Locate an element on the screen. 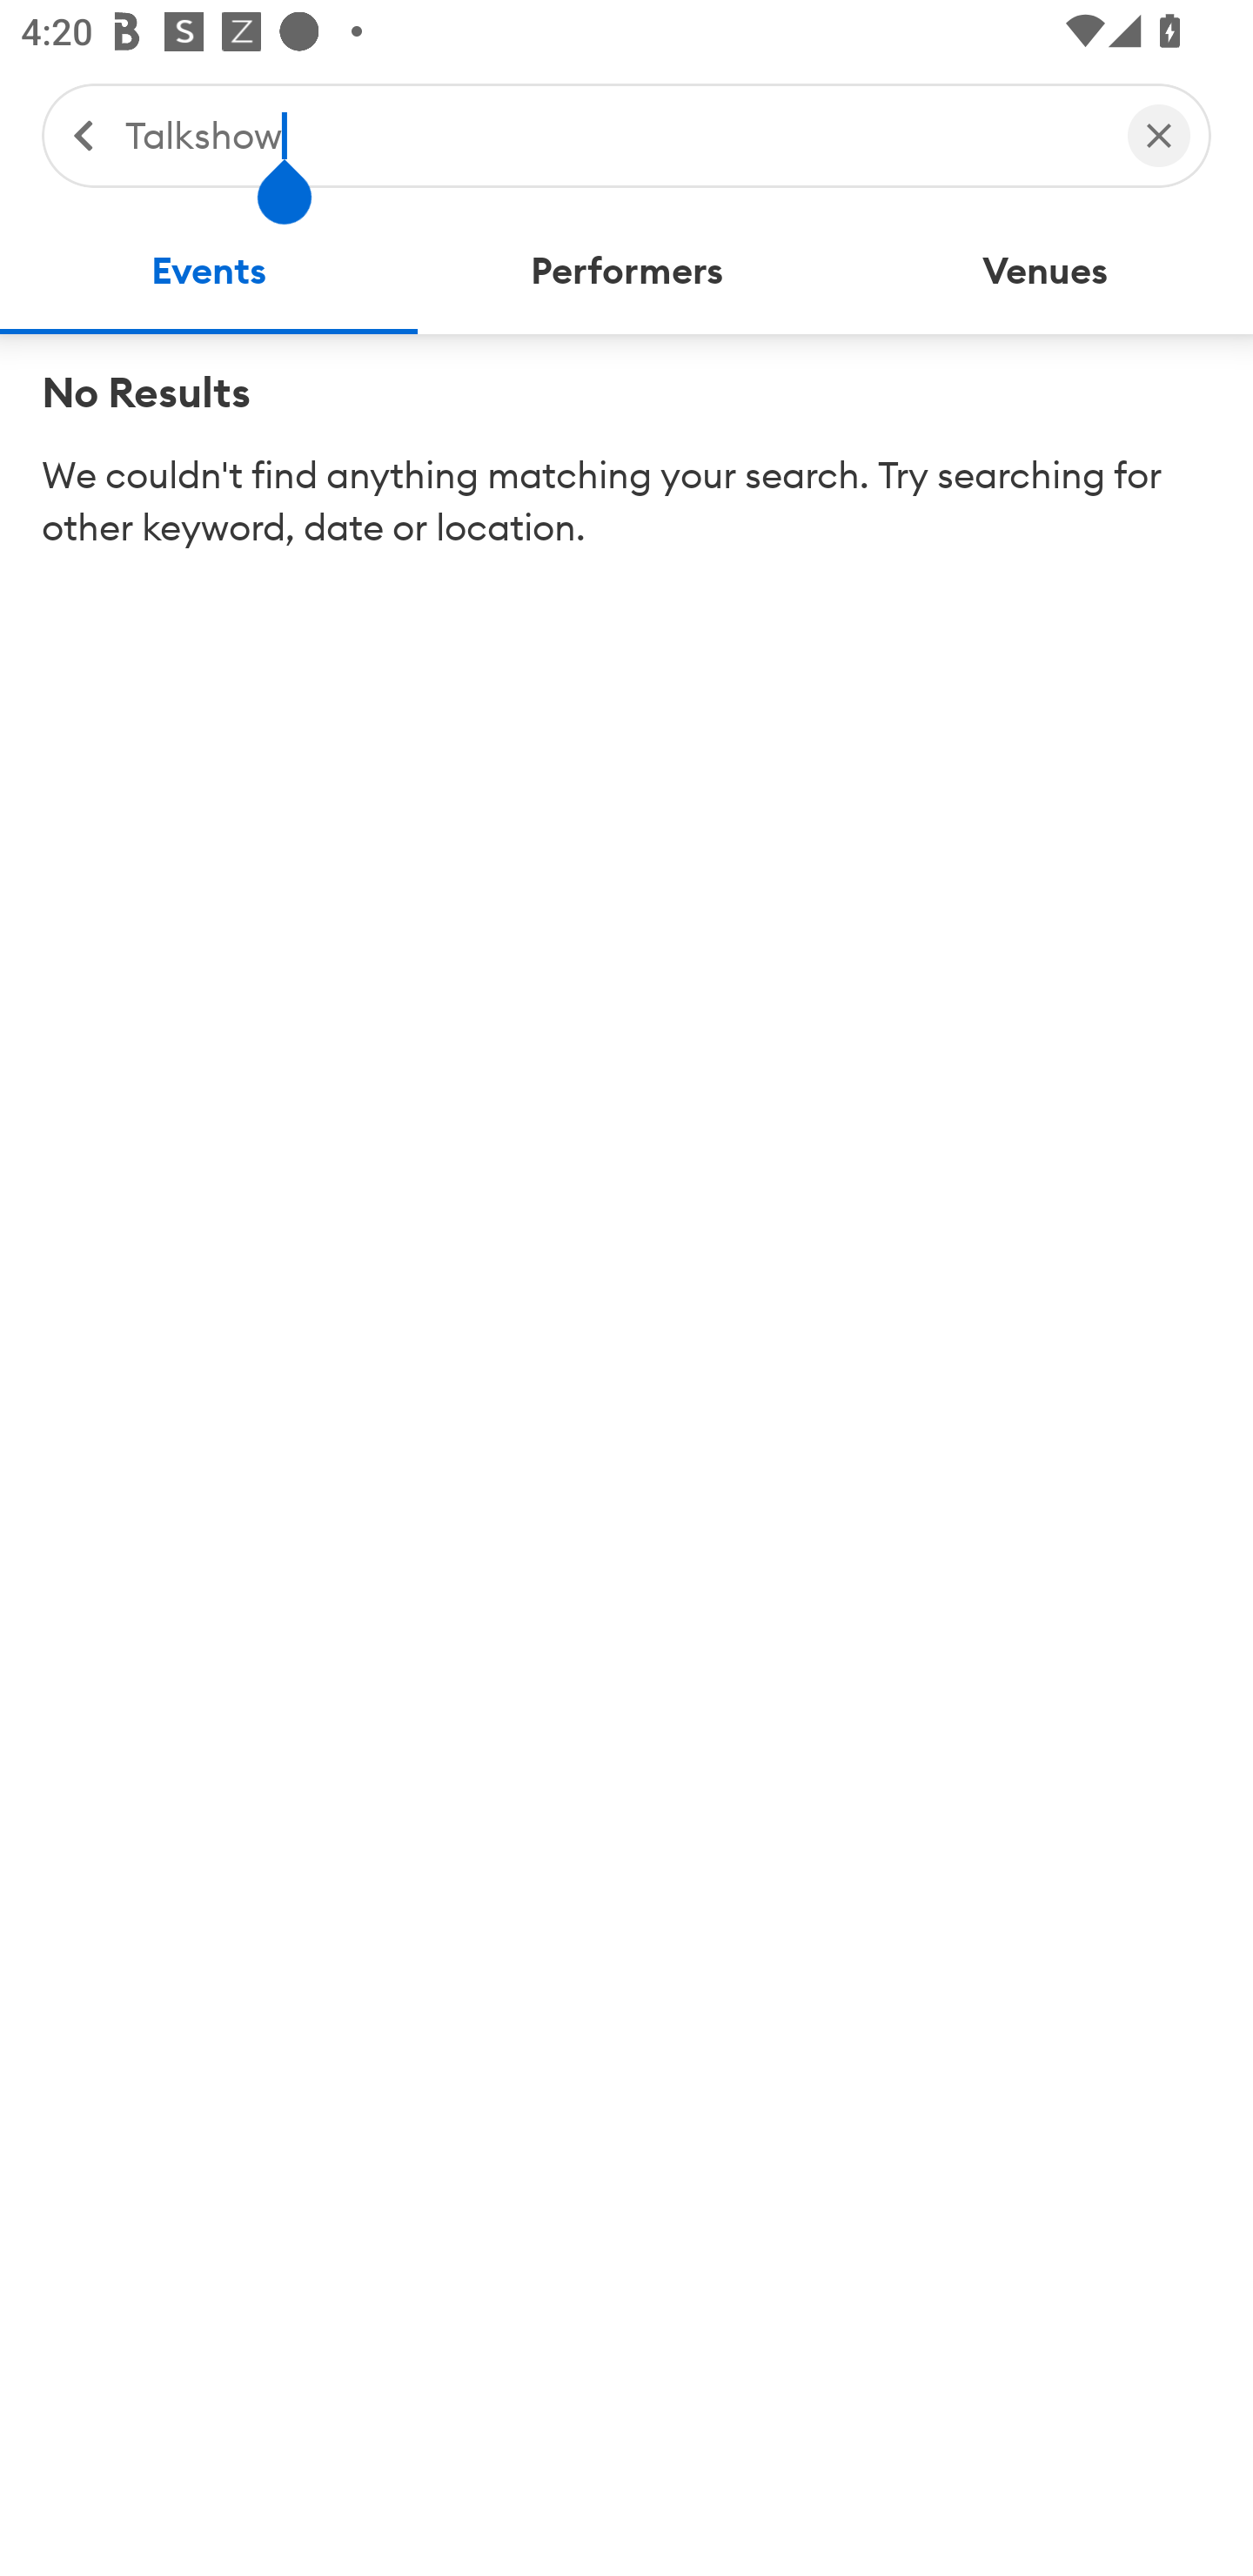  Talkshow is located at coordinates (611, 134).